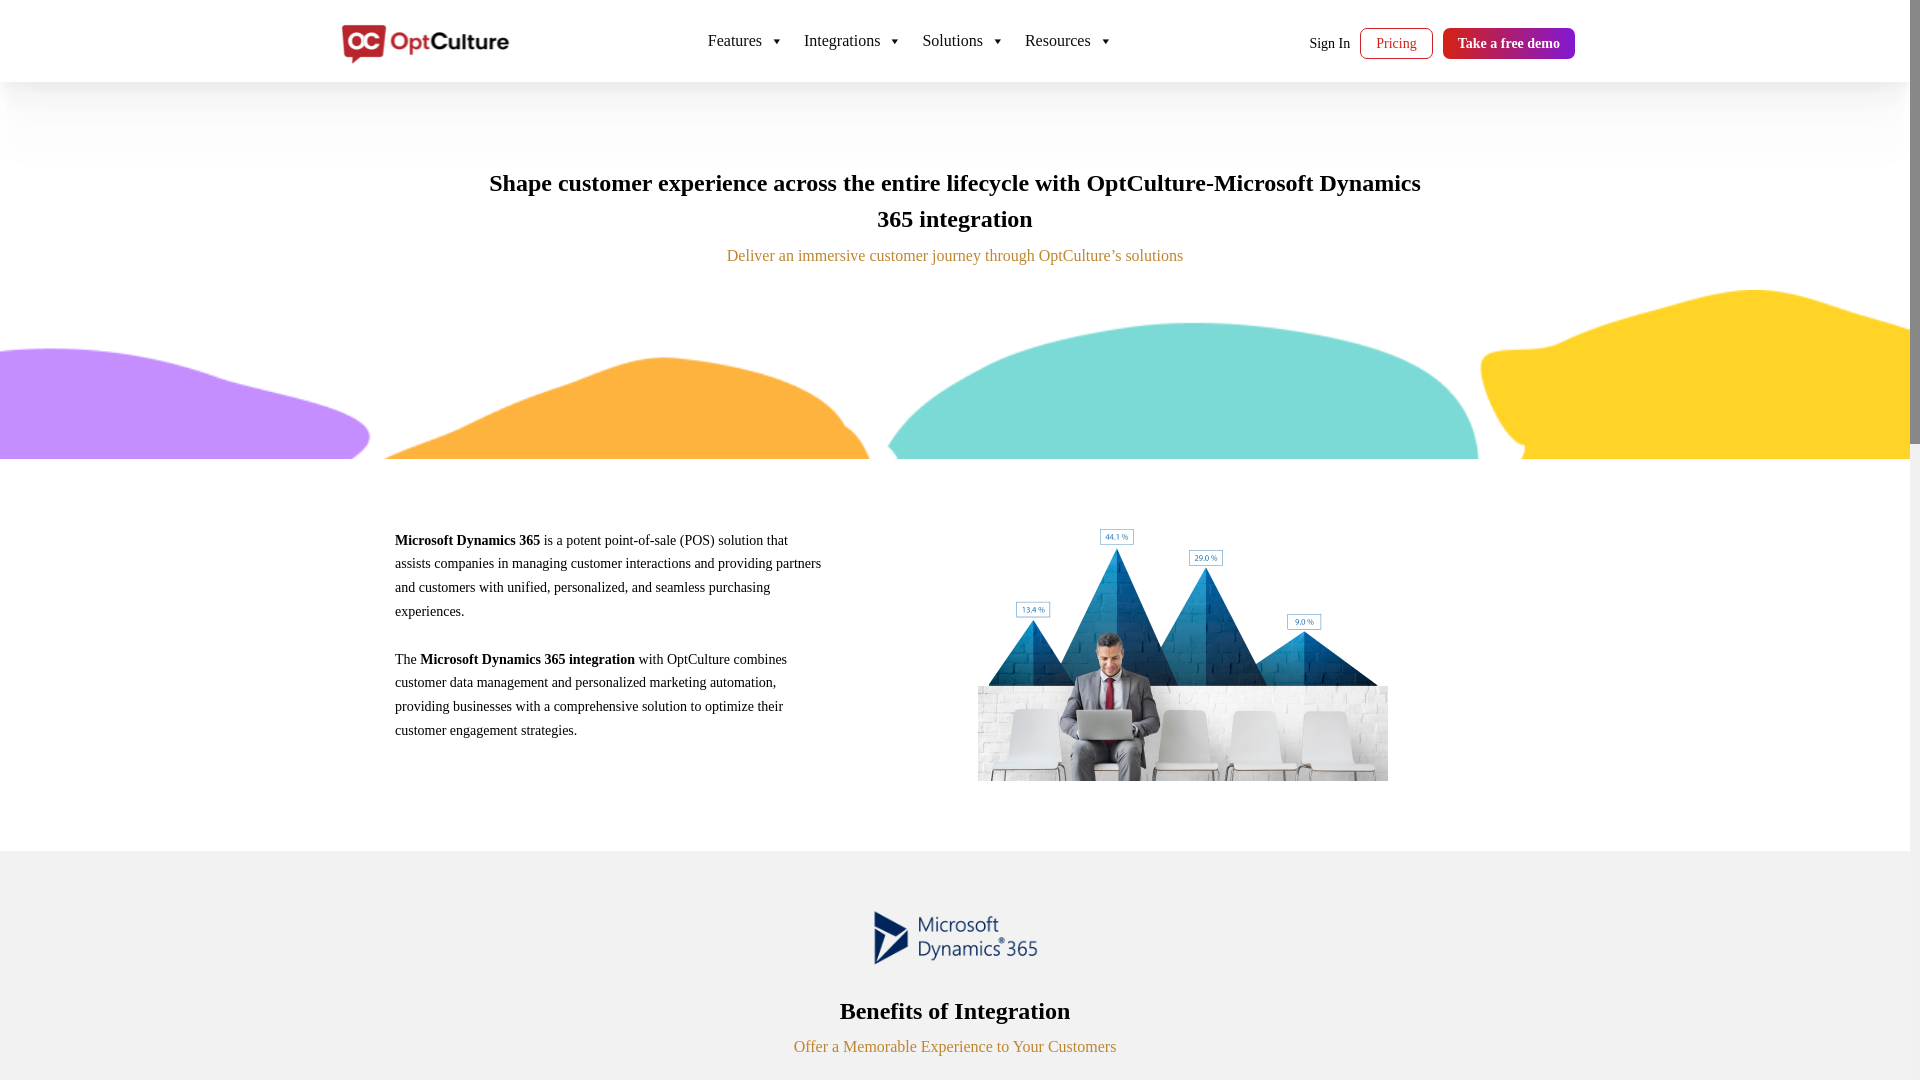  Describe the element at coordinates (746, 41) in the screenshot. I see `Features` at that location.